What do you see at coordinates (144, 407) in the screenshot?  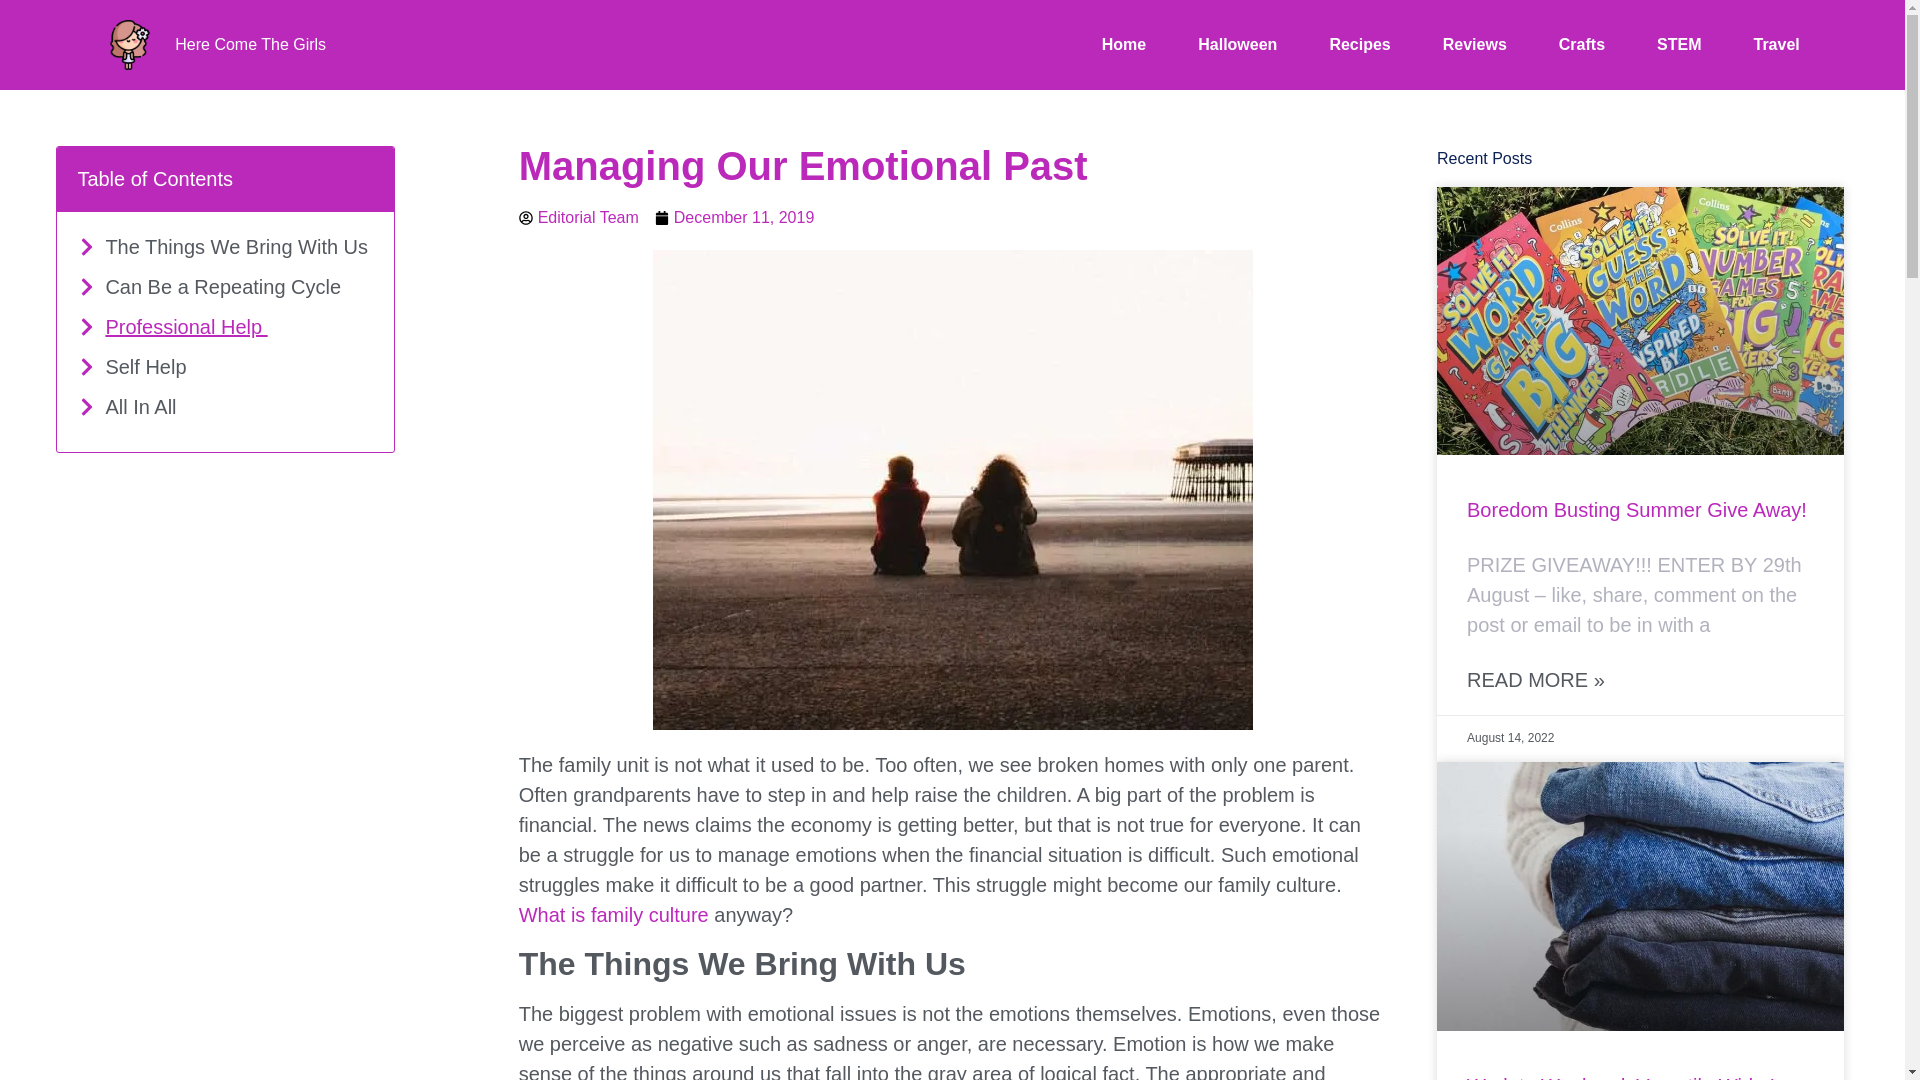 I see `All In All ` at bounding box center [144, 407].